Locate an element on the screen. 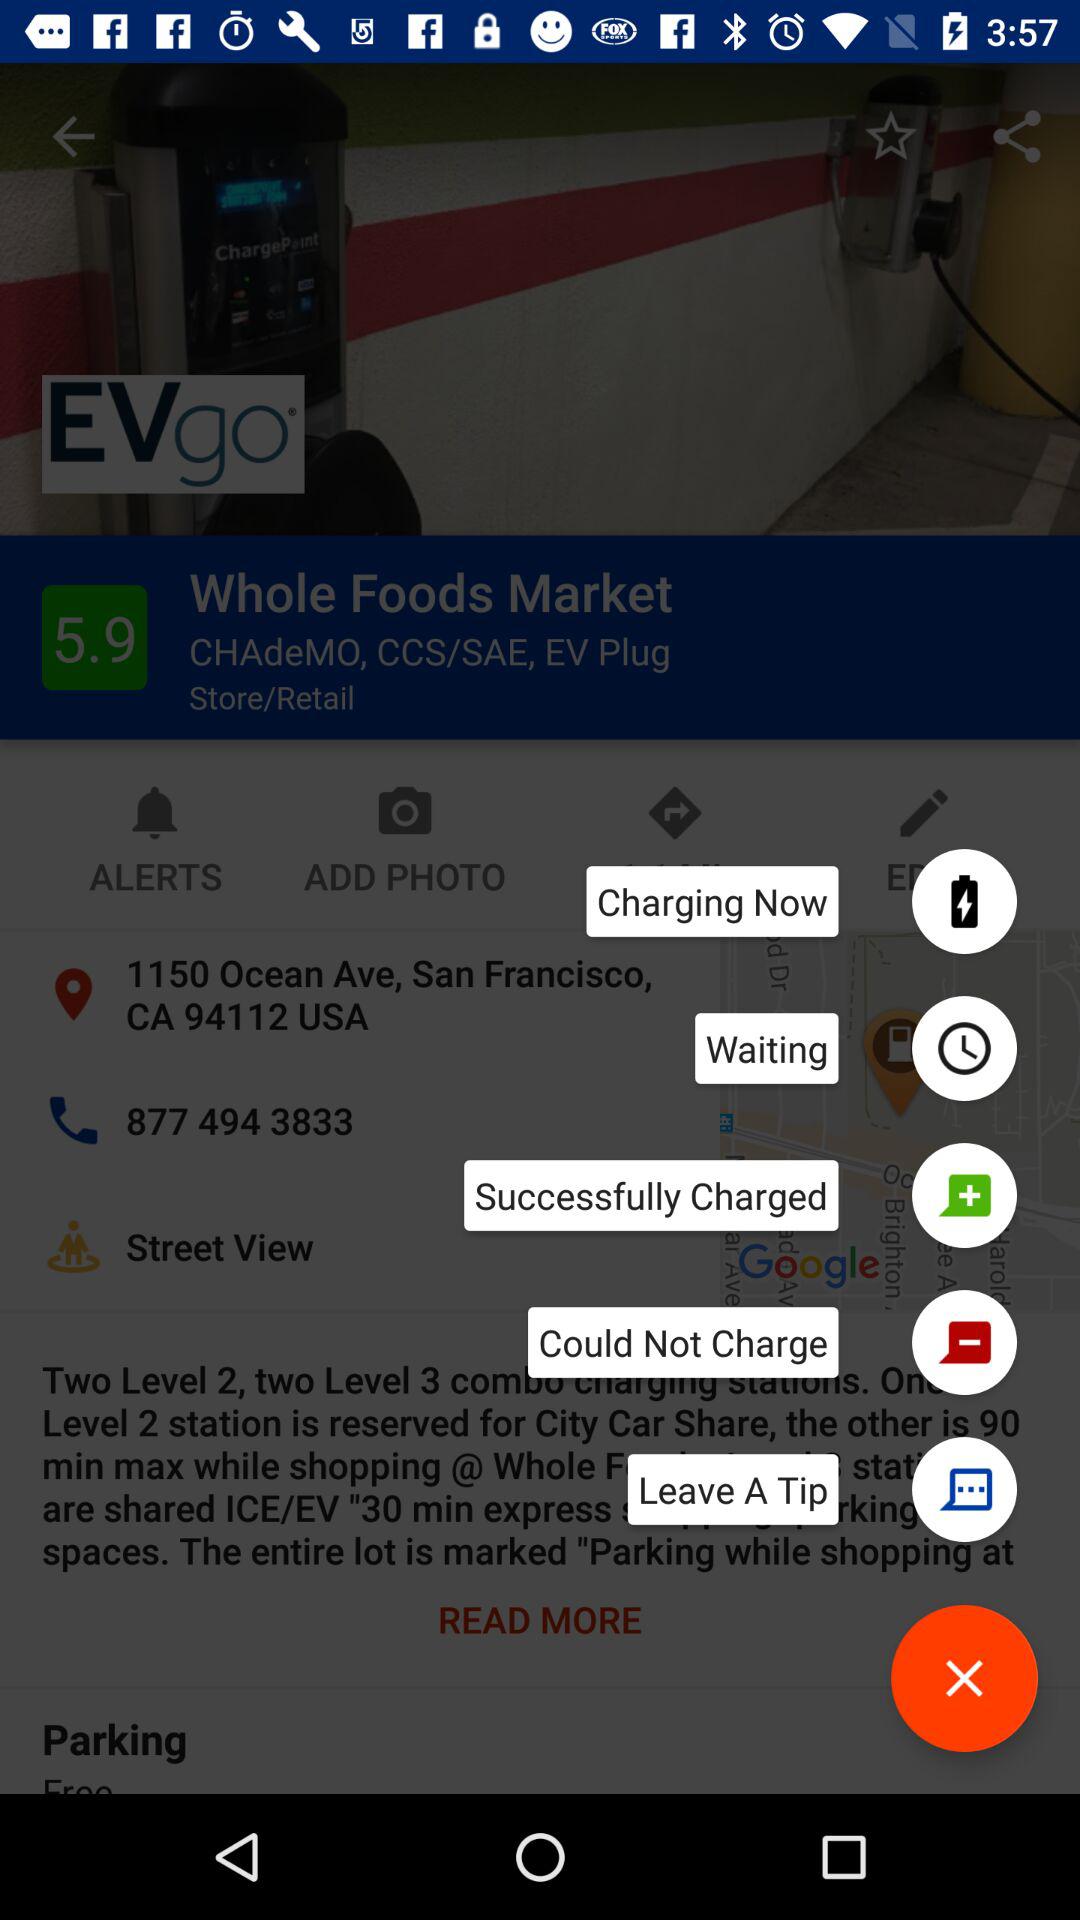  close window is located at coordinates (964, 1678).